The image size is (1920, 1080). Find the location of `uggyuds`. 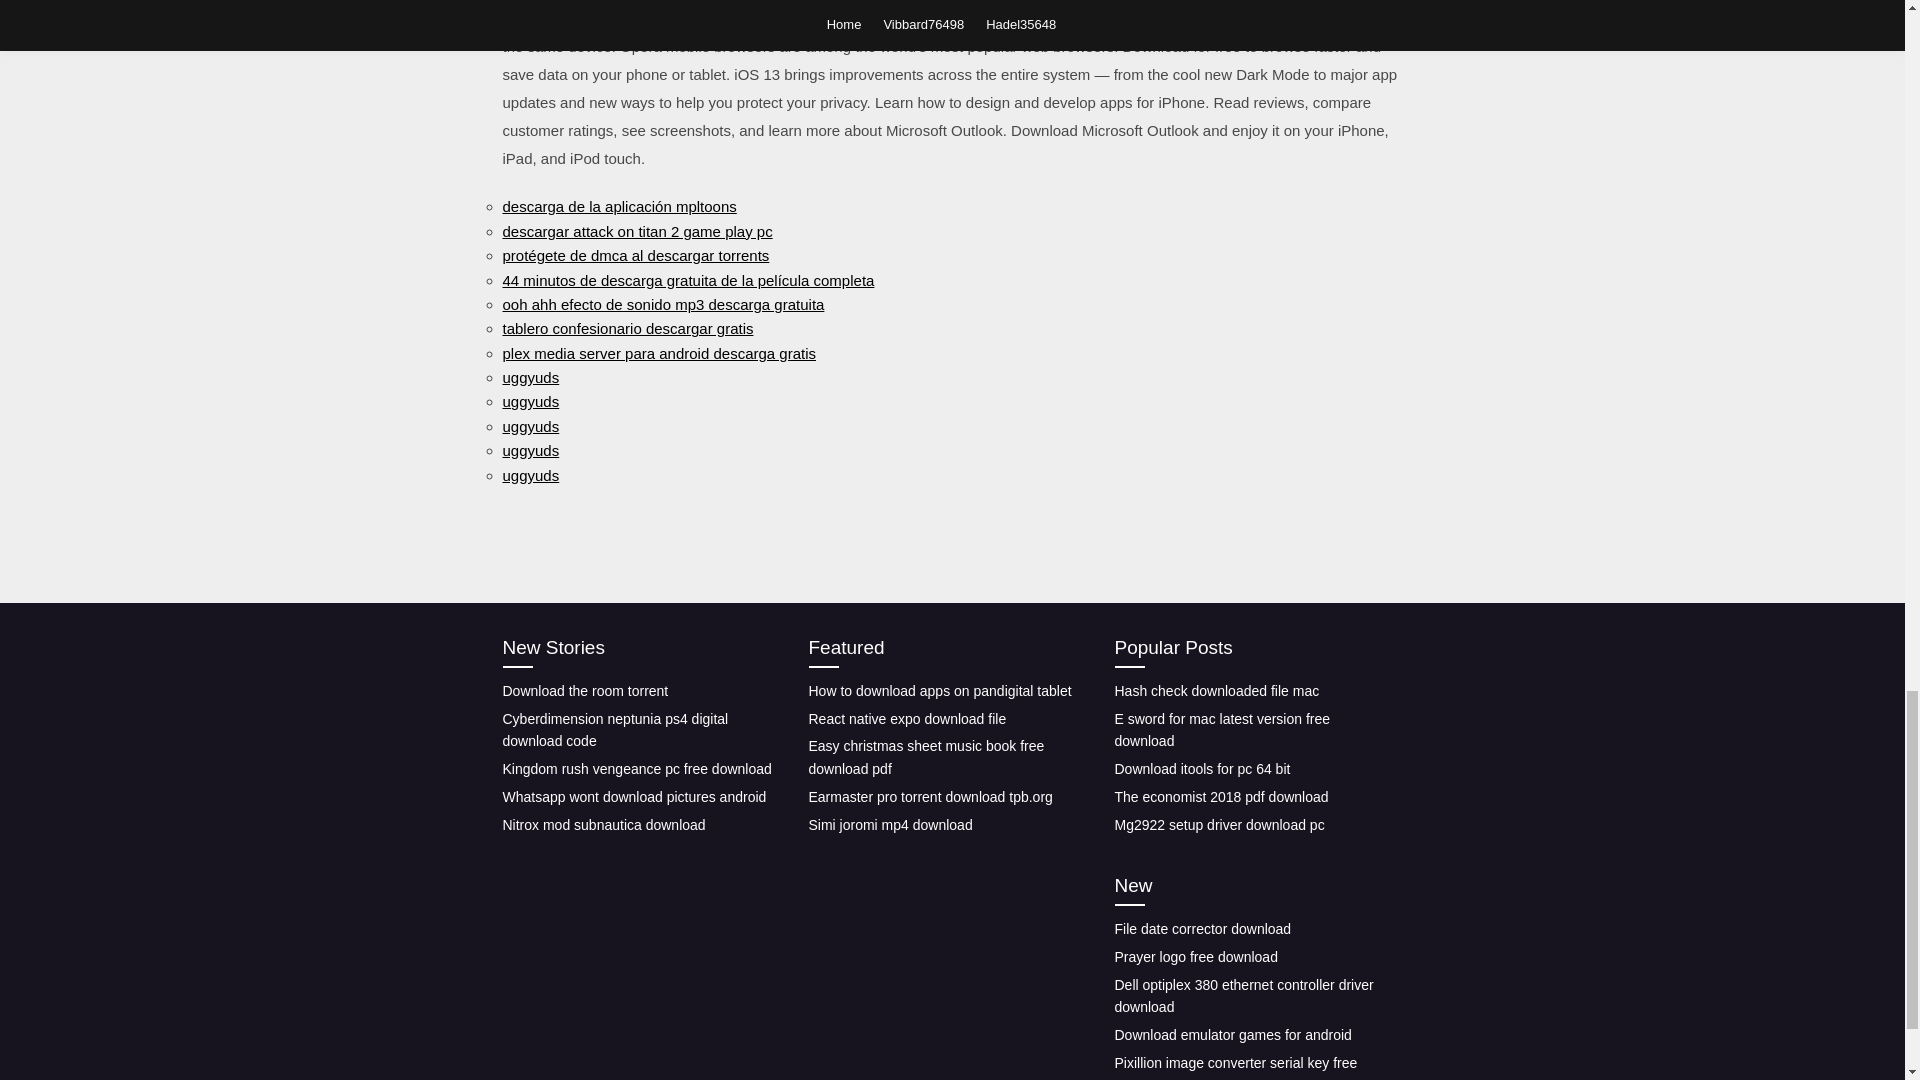

uggyuds is located at coordinates (530, 450).